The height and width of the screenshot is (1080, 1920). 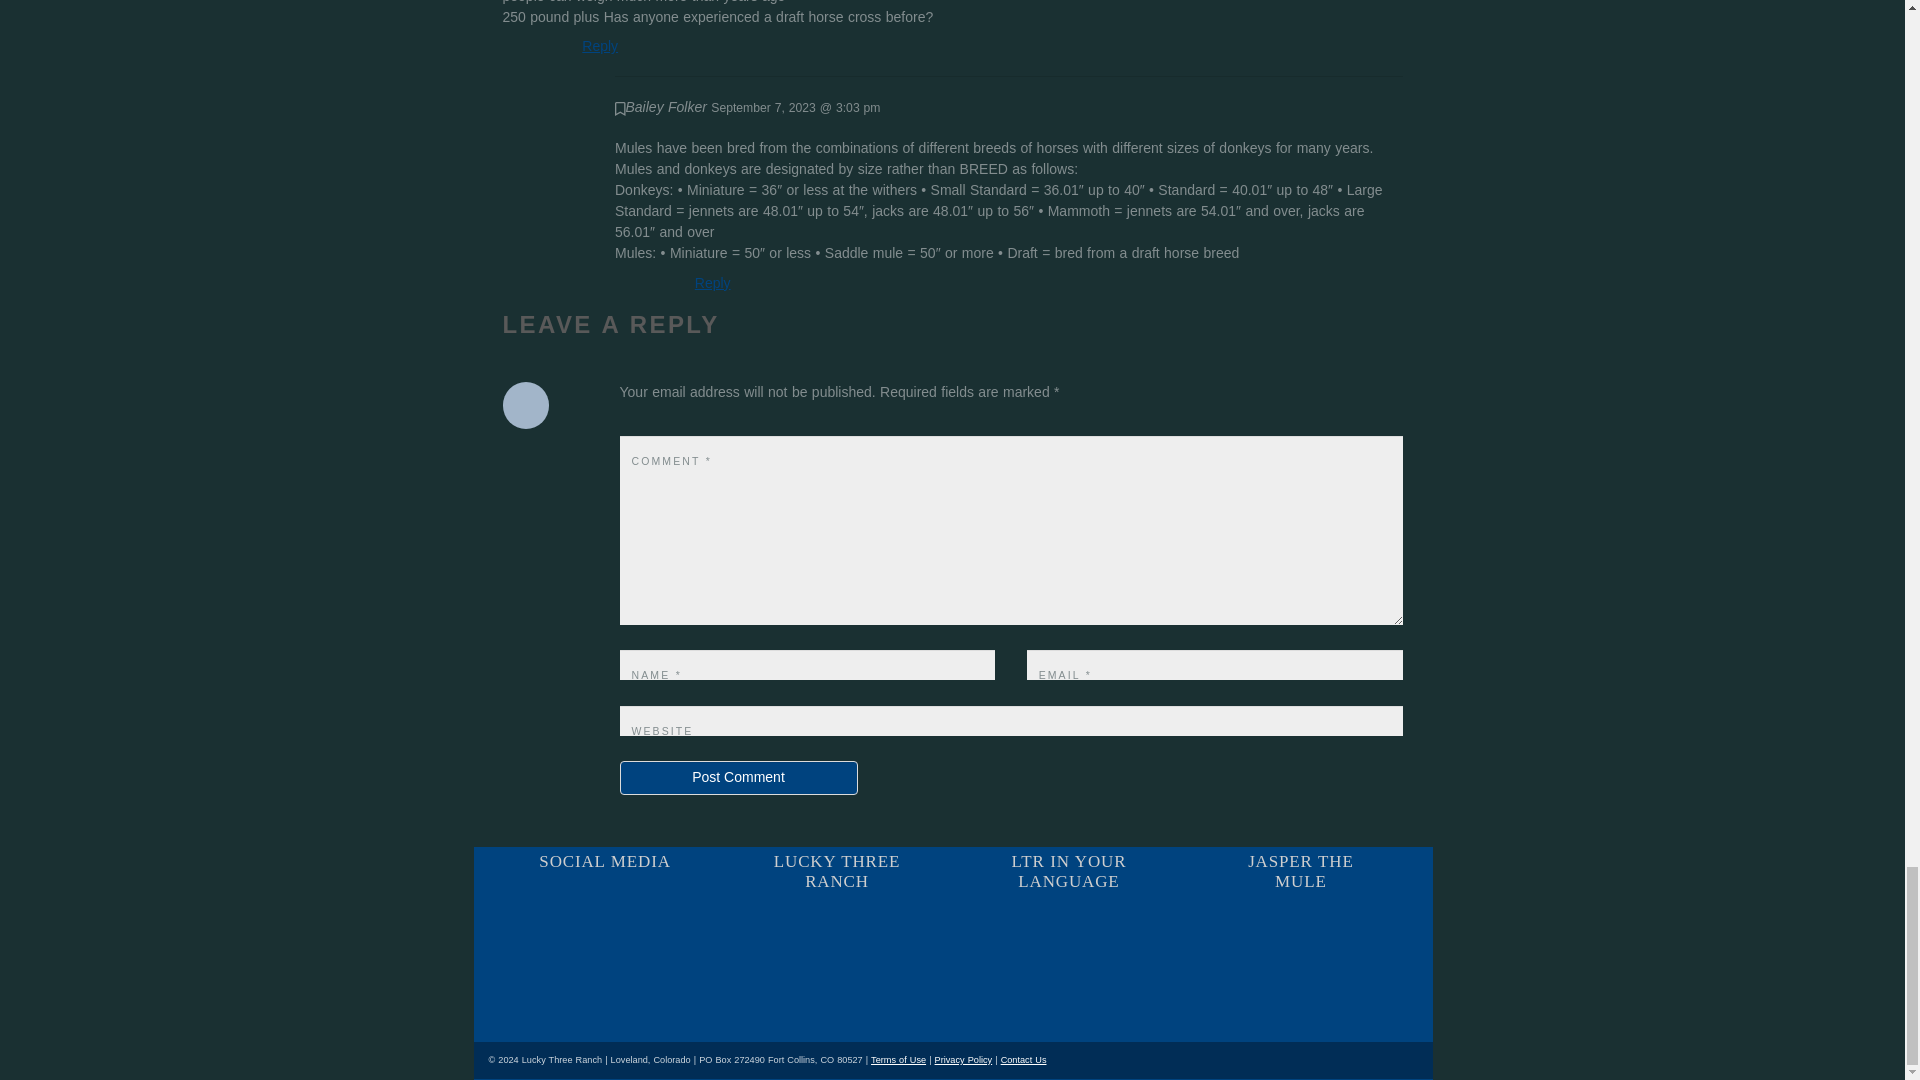 I want to click on French, so click(x=978, y=951).